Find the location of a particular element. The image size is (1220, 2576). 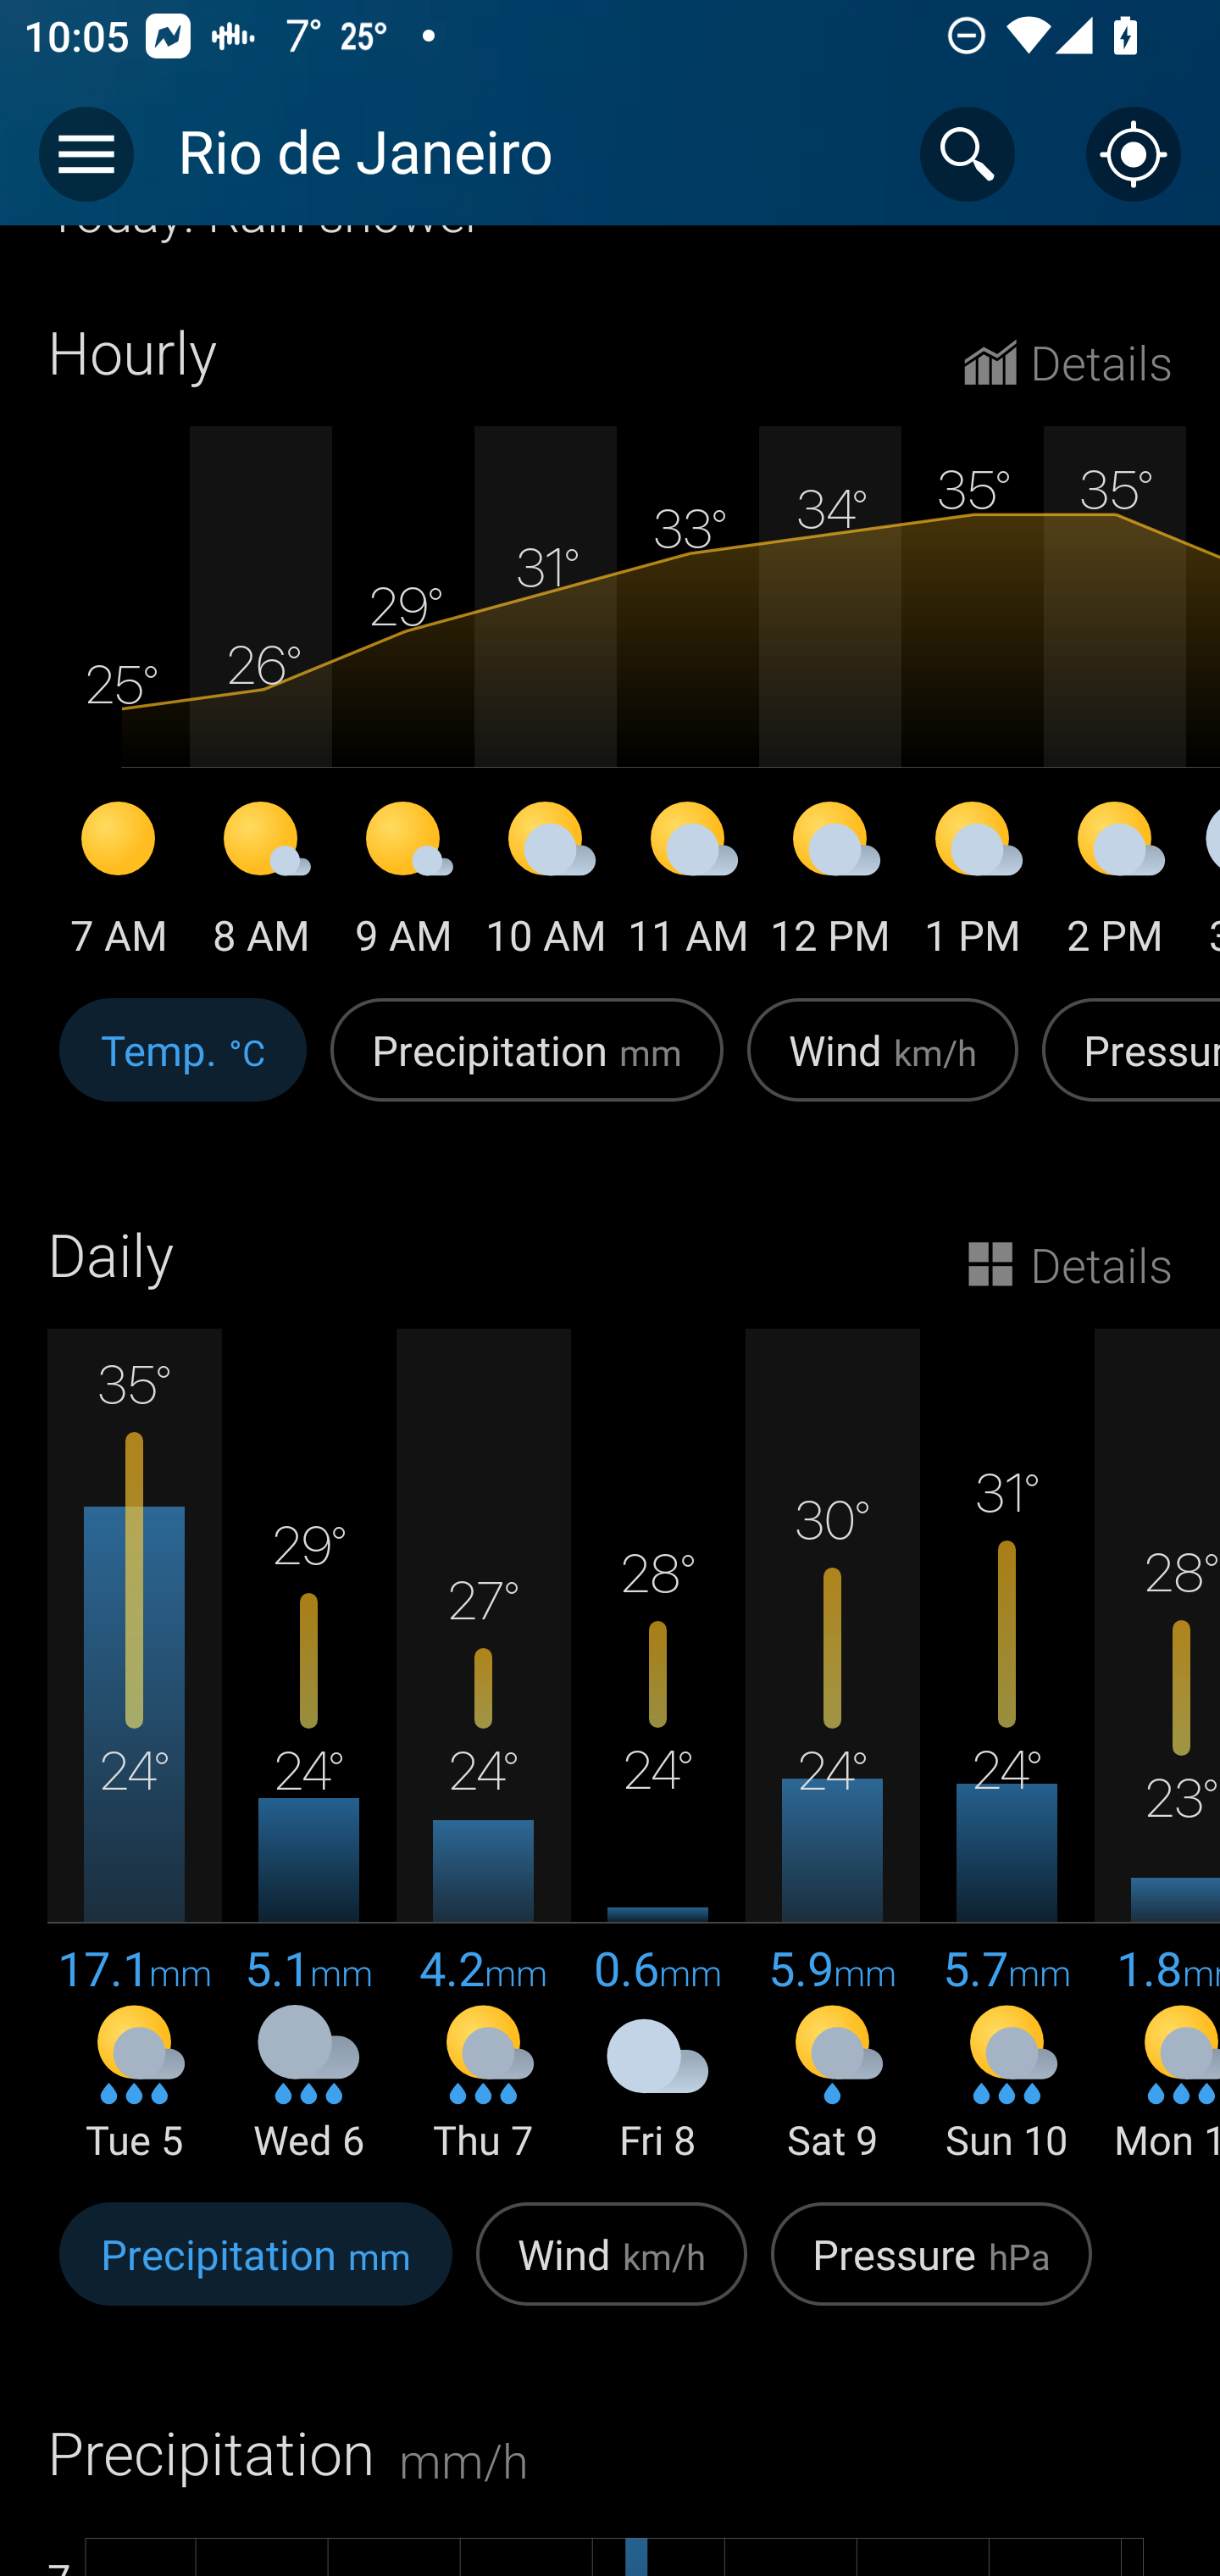

35° 24° 17.1 mm Tue 5 is located at coordinates (135, 1747).